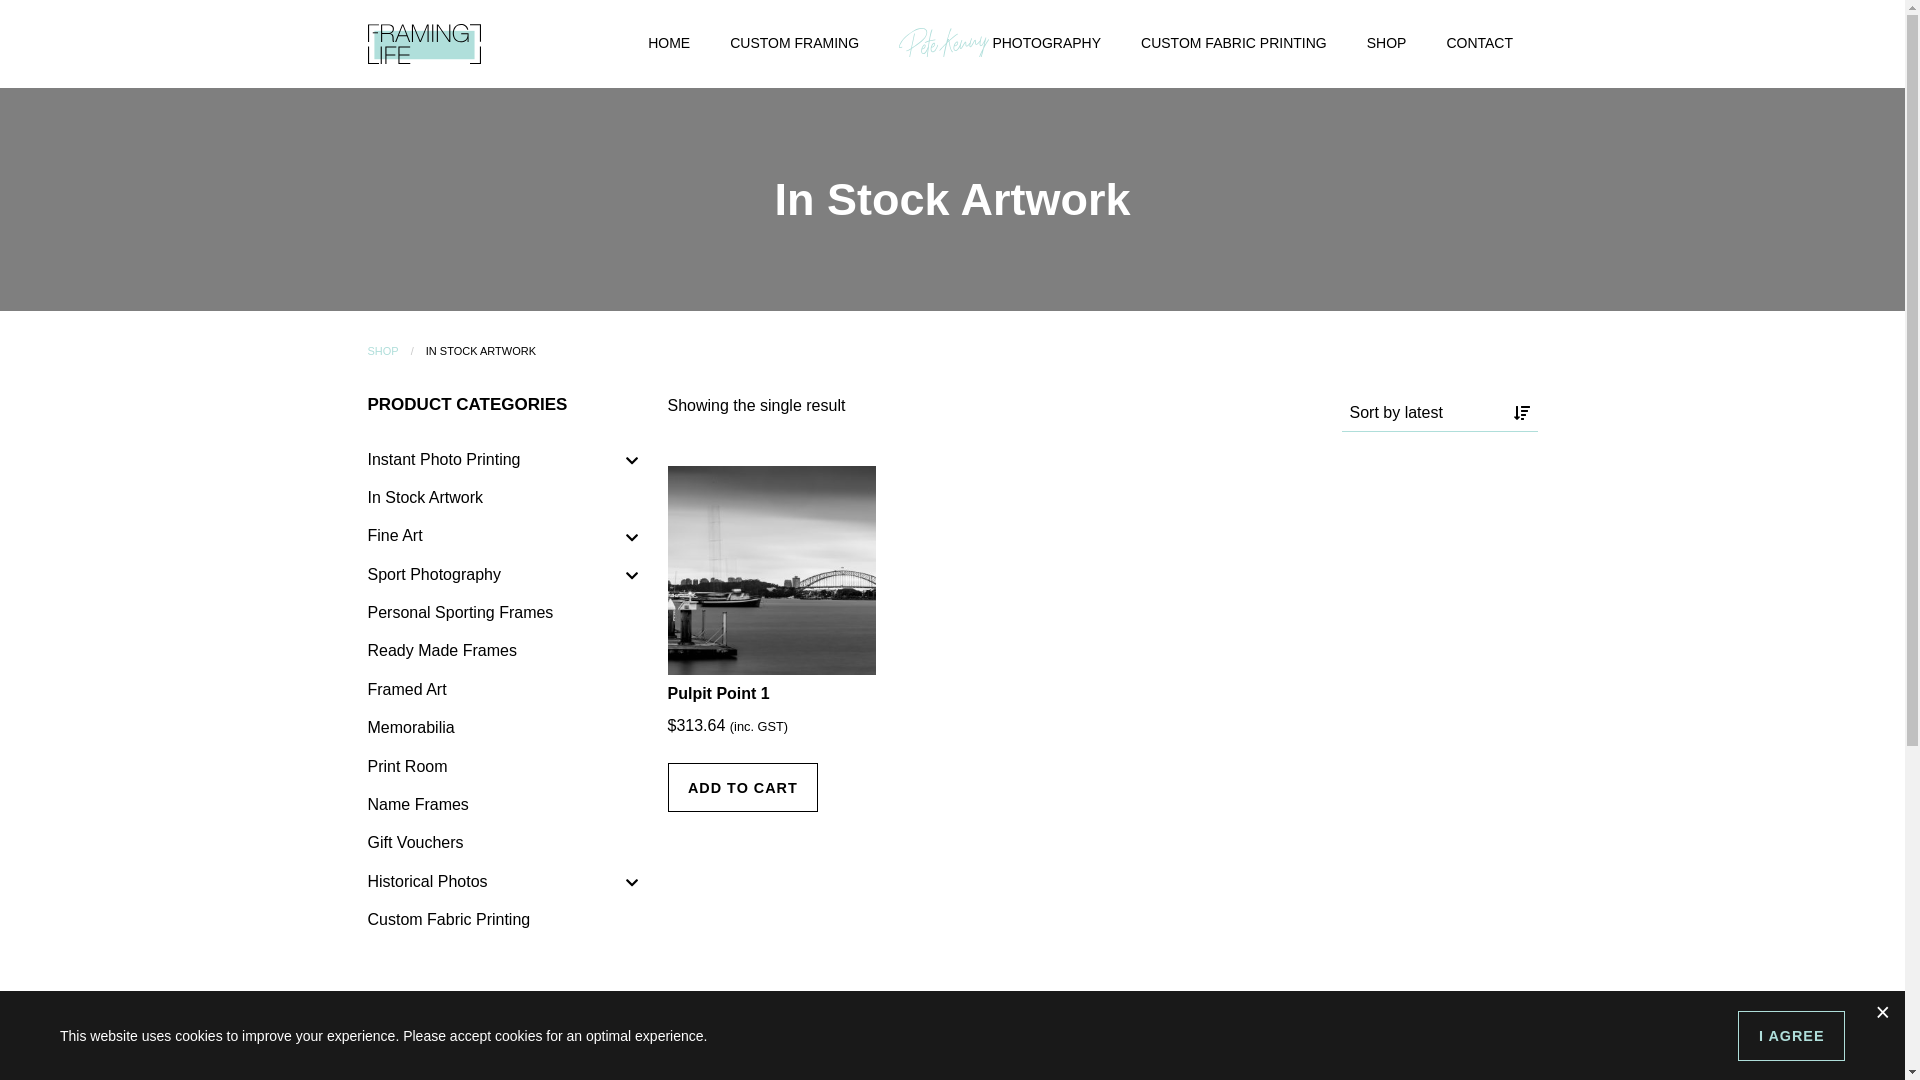 This screenshot has width=1920, height=1080. What do you see at coordinates (503, 651) in the screenshot?
I see `Ready Made Frames` at bounding box center [503, 651].